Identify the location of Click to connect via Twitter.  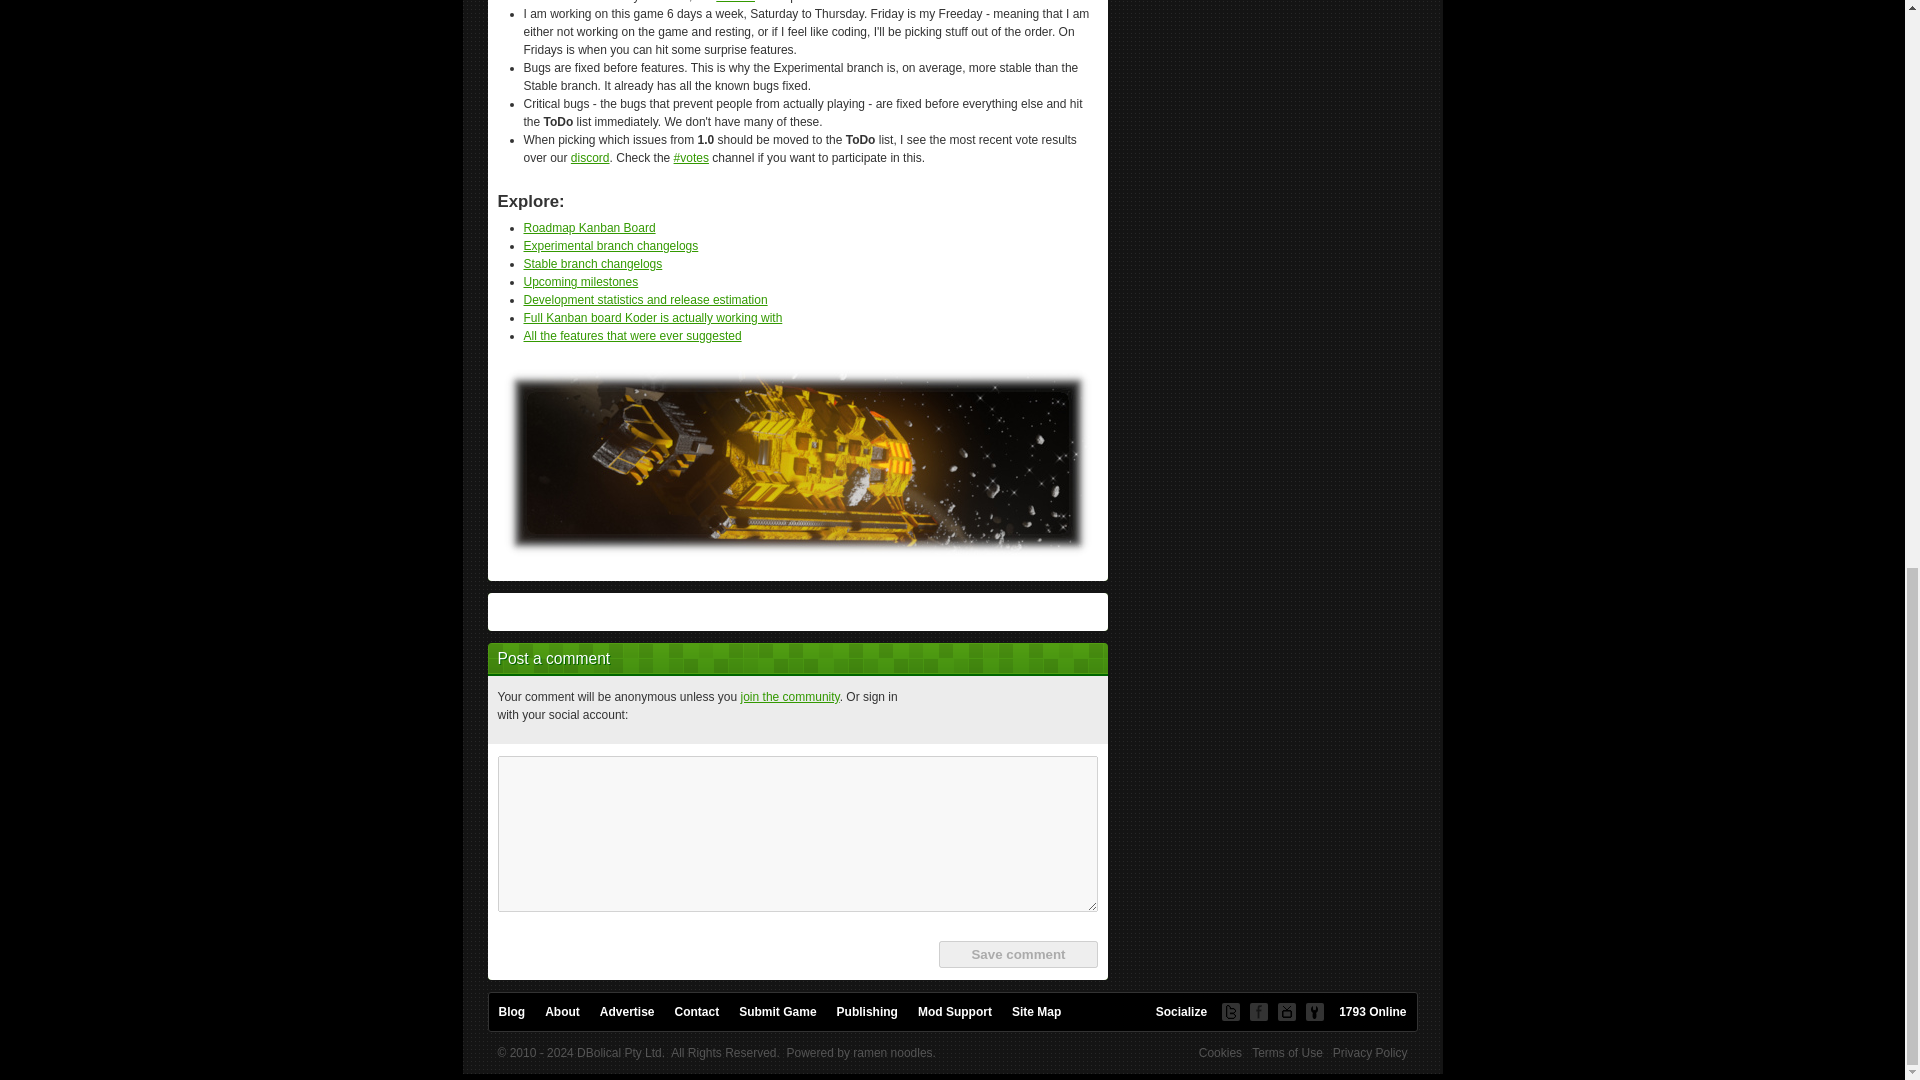
(981, 710).